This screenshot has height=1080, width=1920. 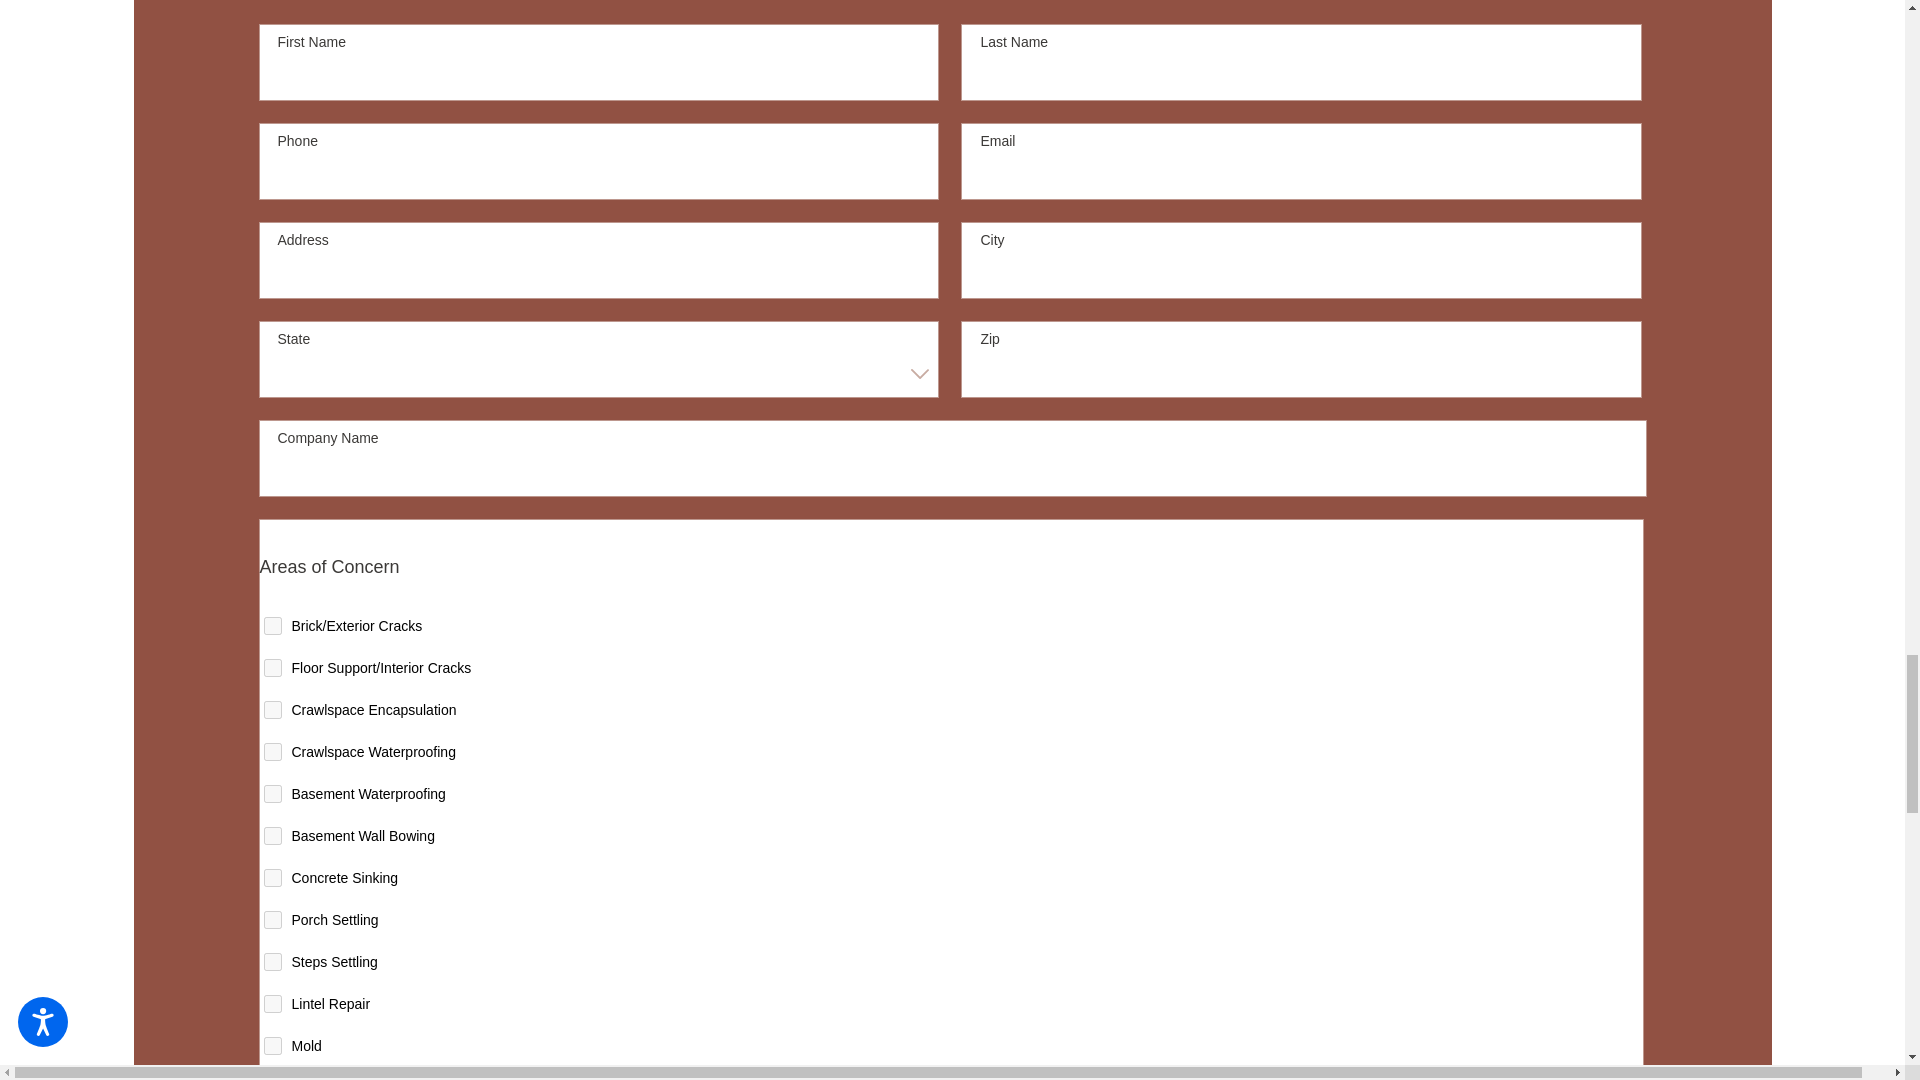 I want to click on Crawlspace Waterproofing, so click(x=273, y=752).